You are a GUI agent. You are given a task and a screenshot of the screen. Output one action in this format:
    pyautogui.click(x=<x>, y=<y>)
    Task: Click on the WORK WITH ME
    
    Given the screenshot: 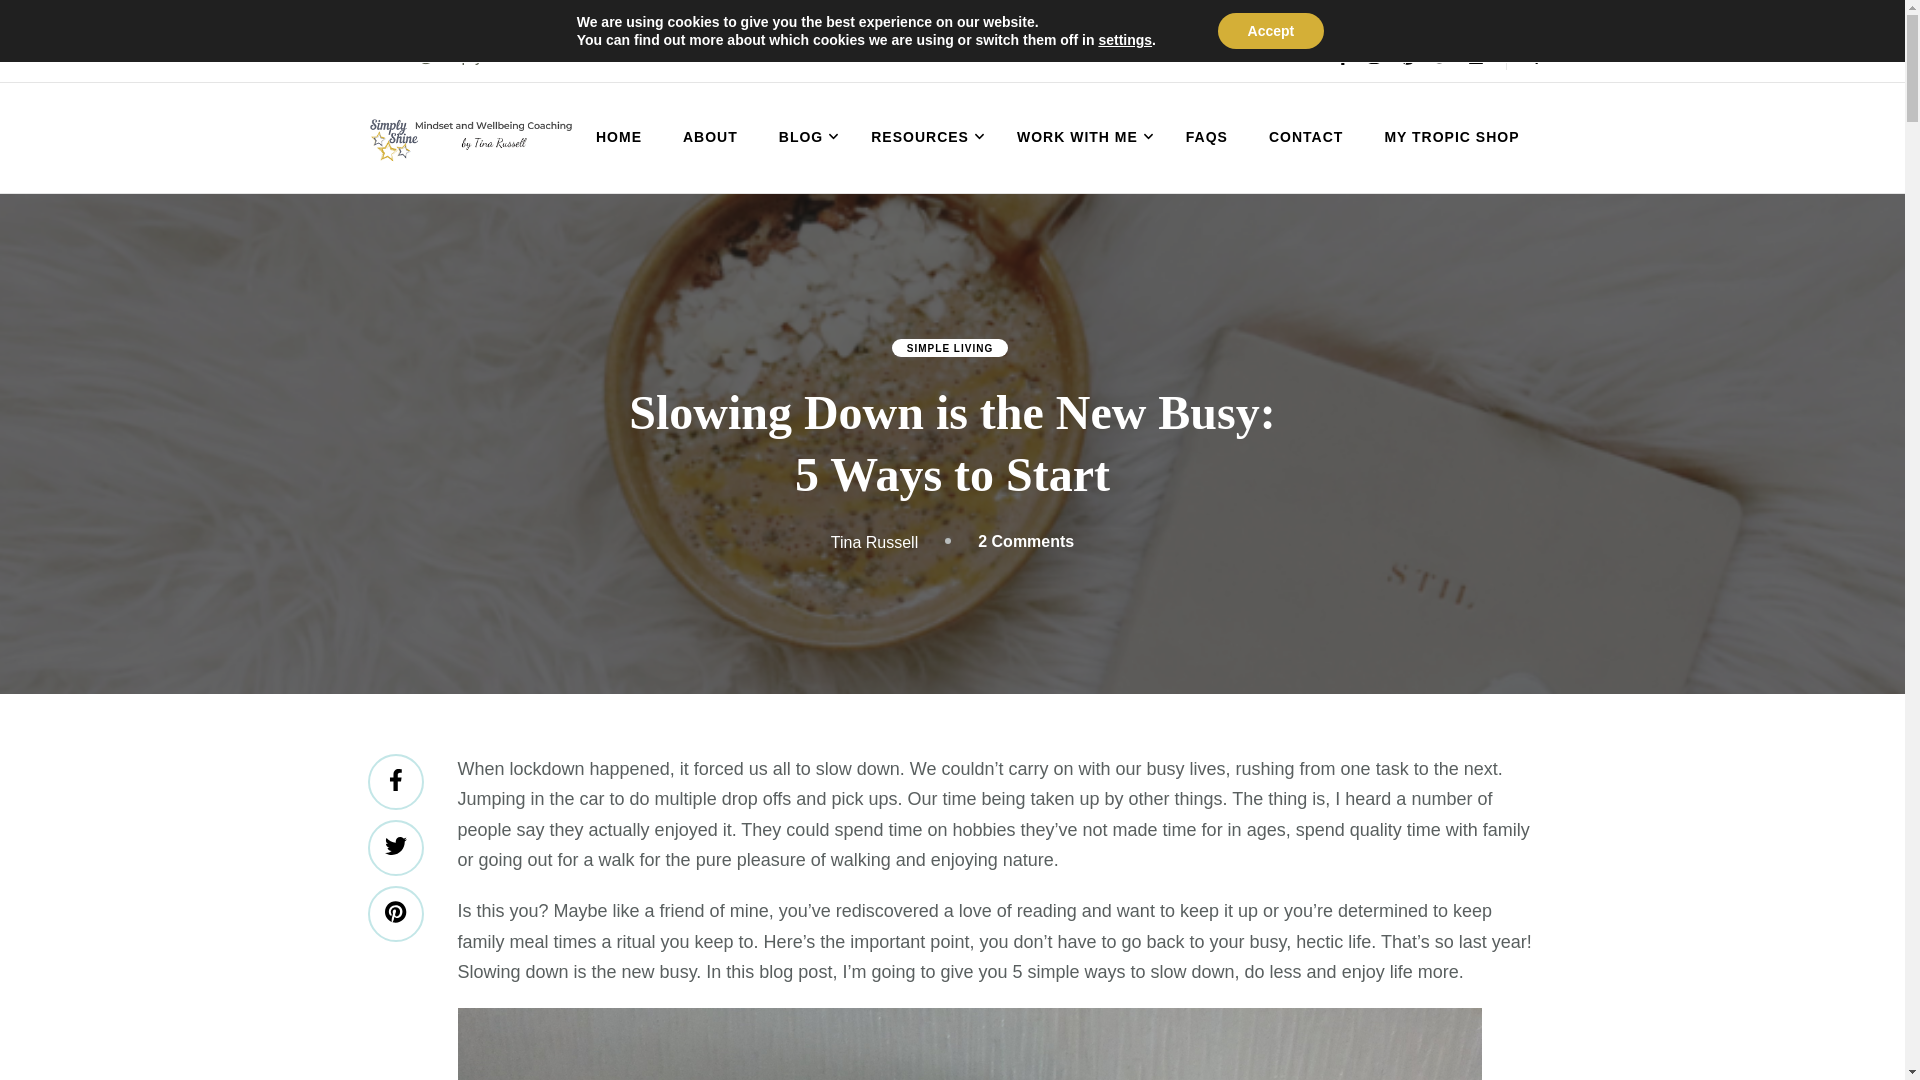 What is the action you would take?
    pyautogui.click(x=1080, y=137)
    